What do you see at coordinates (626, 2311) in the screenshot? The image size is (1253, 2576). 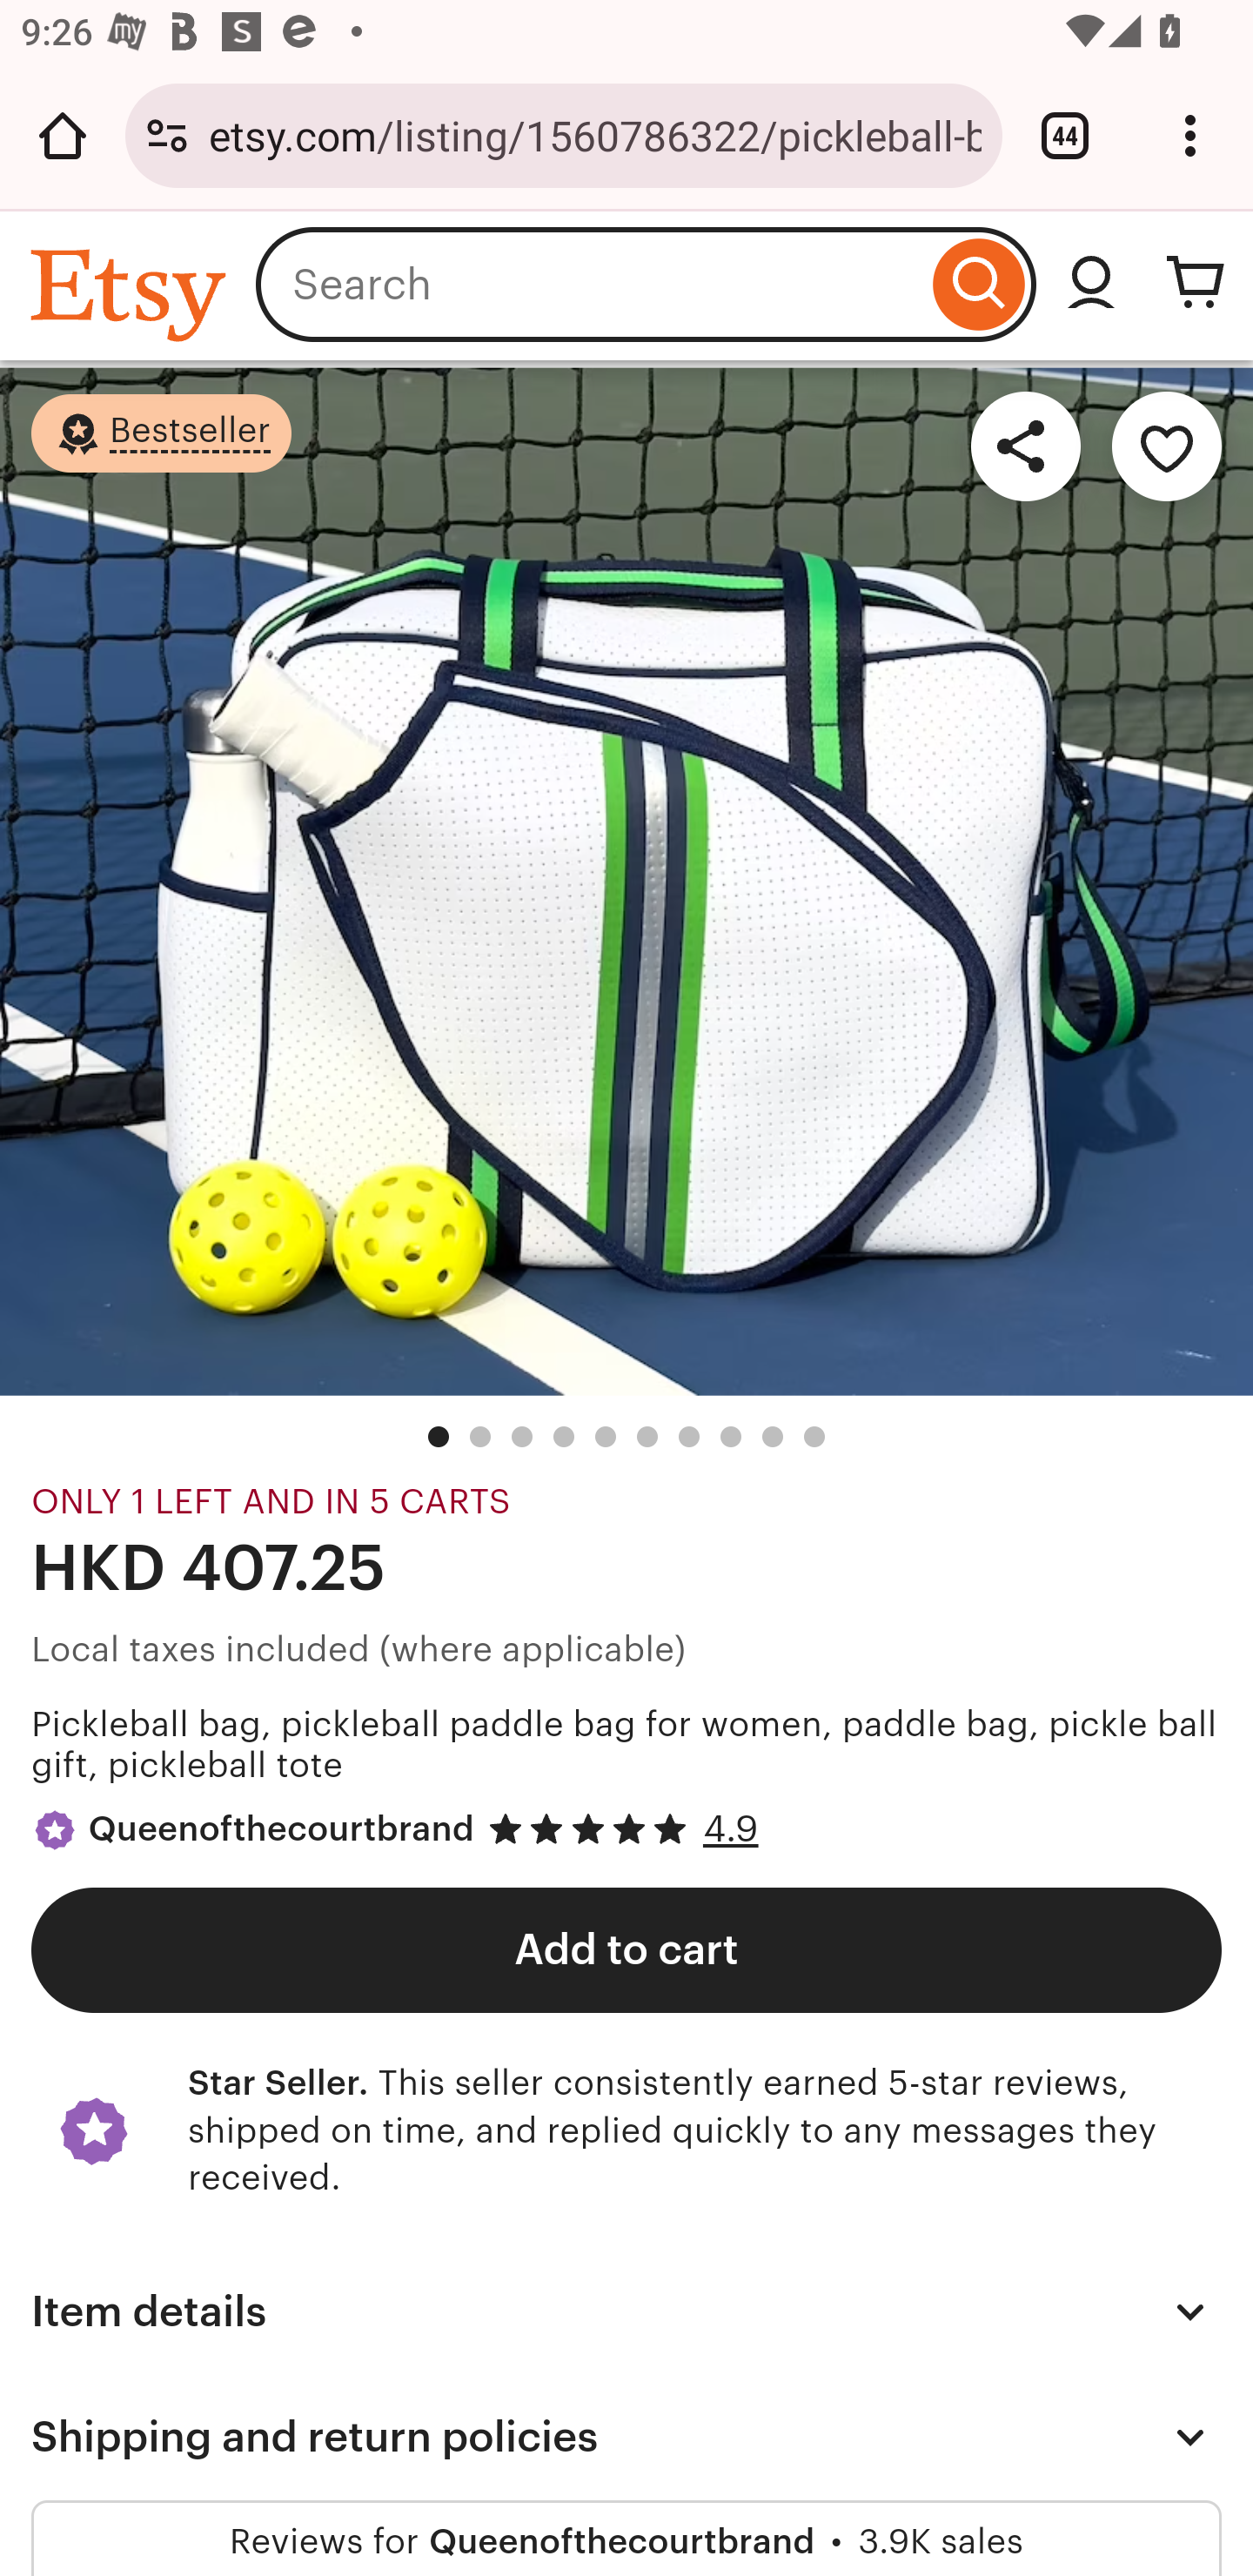 I see `Item details` at bounding box center [626, 2311].